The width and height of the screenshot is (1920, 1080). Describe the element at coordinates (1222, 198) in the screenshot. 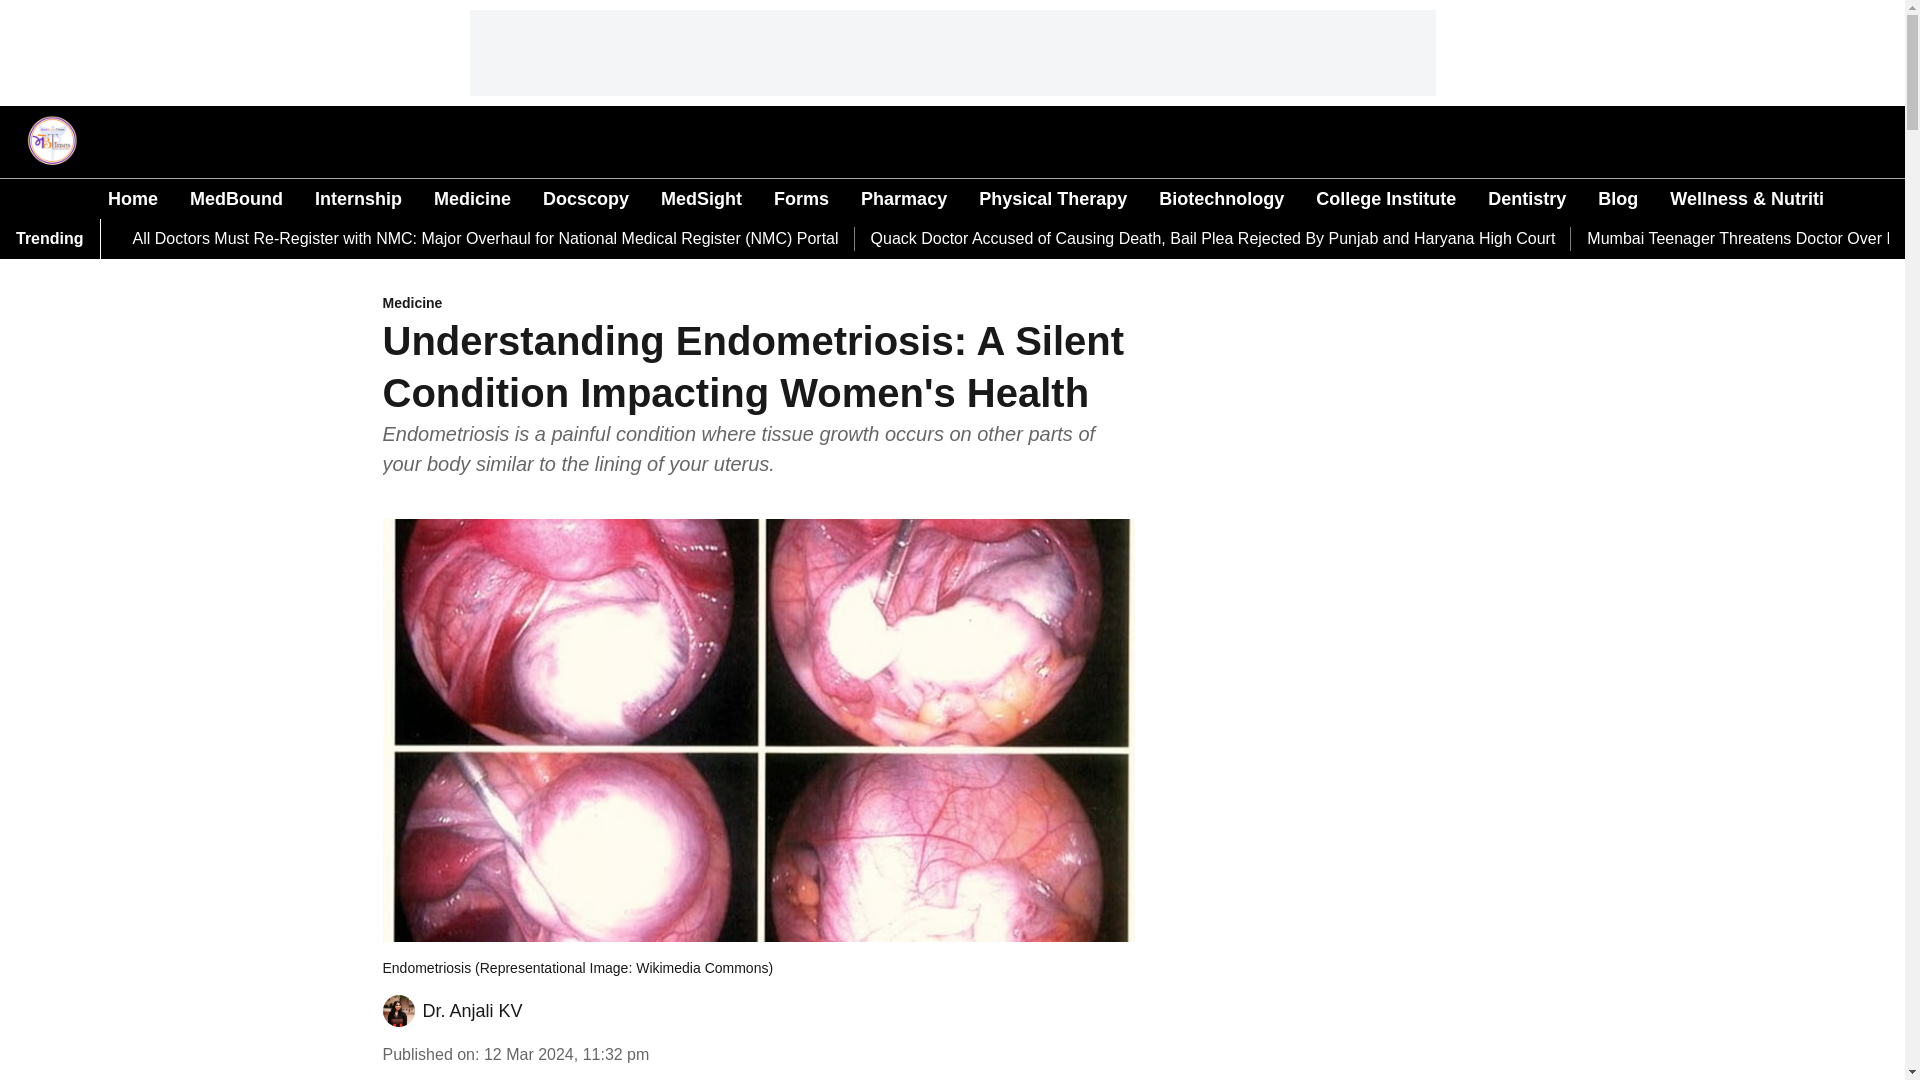

I see `Biotechnology` at that location.